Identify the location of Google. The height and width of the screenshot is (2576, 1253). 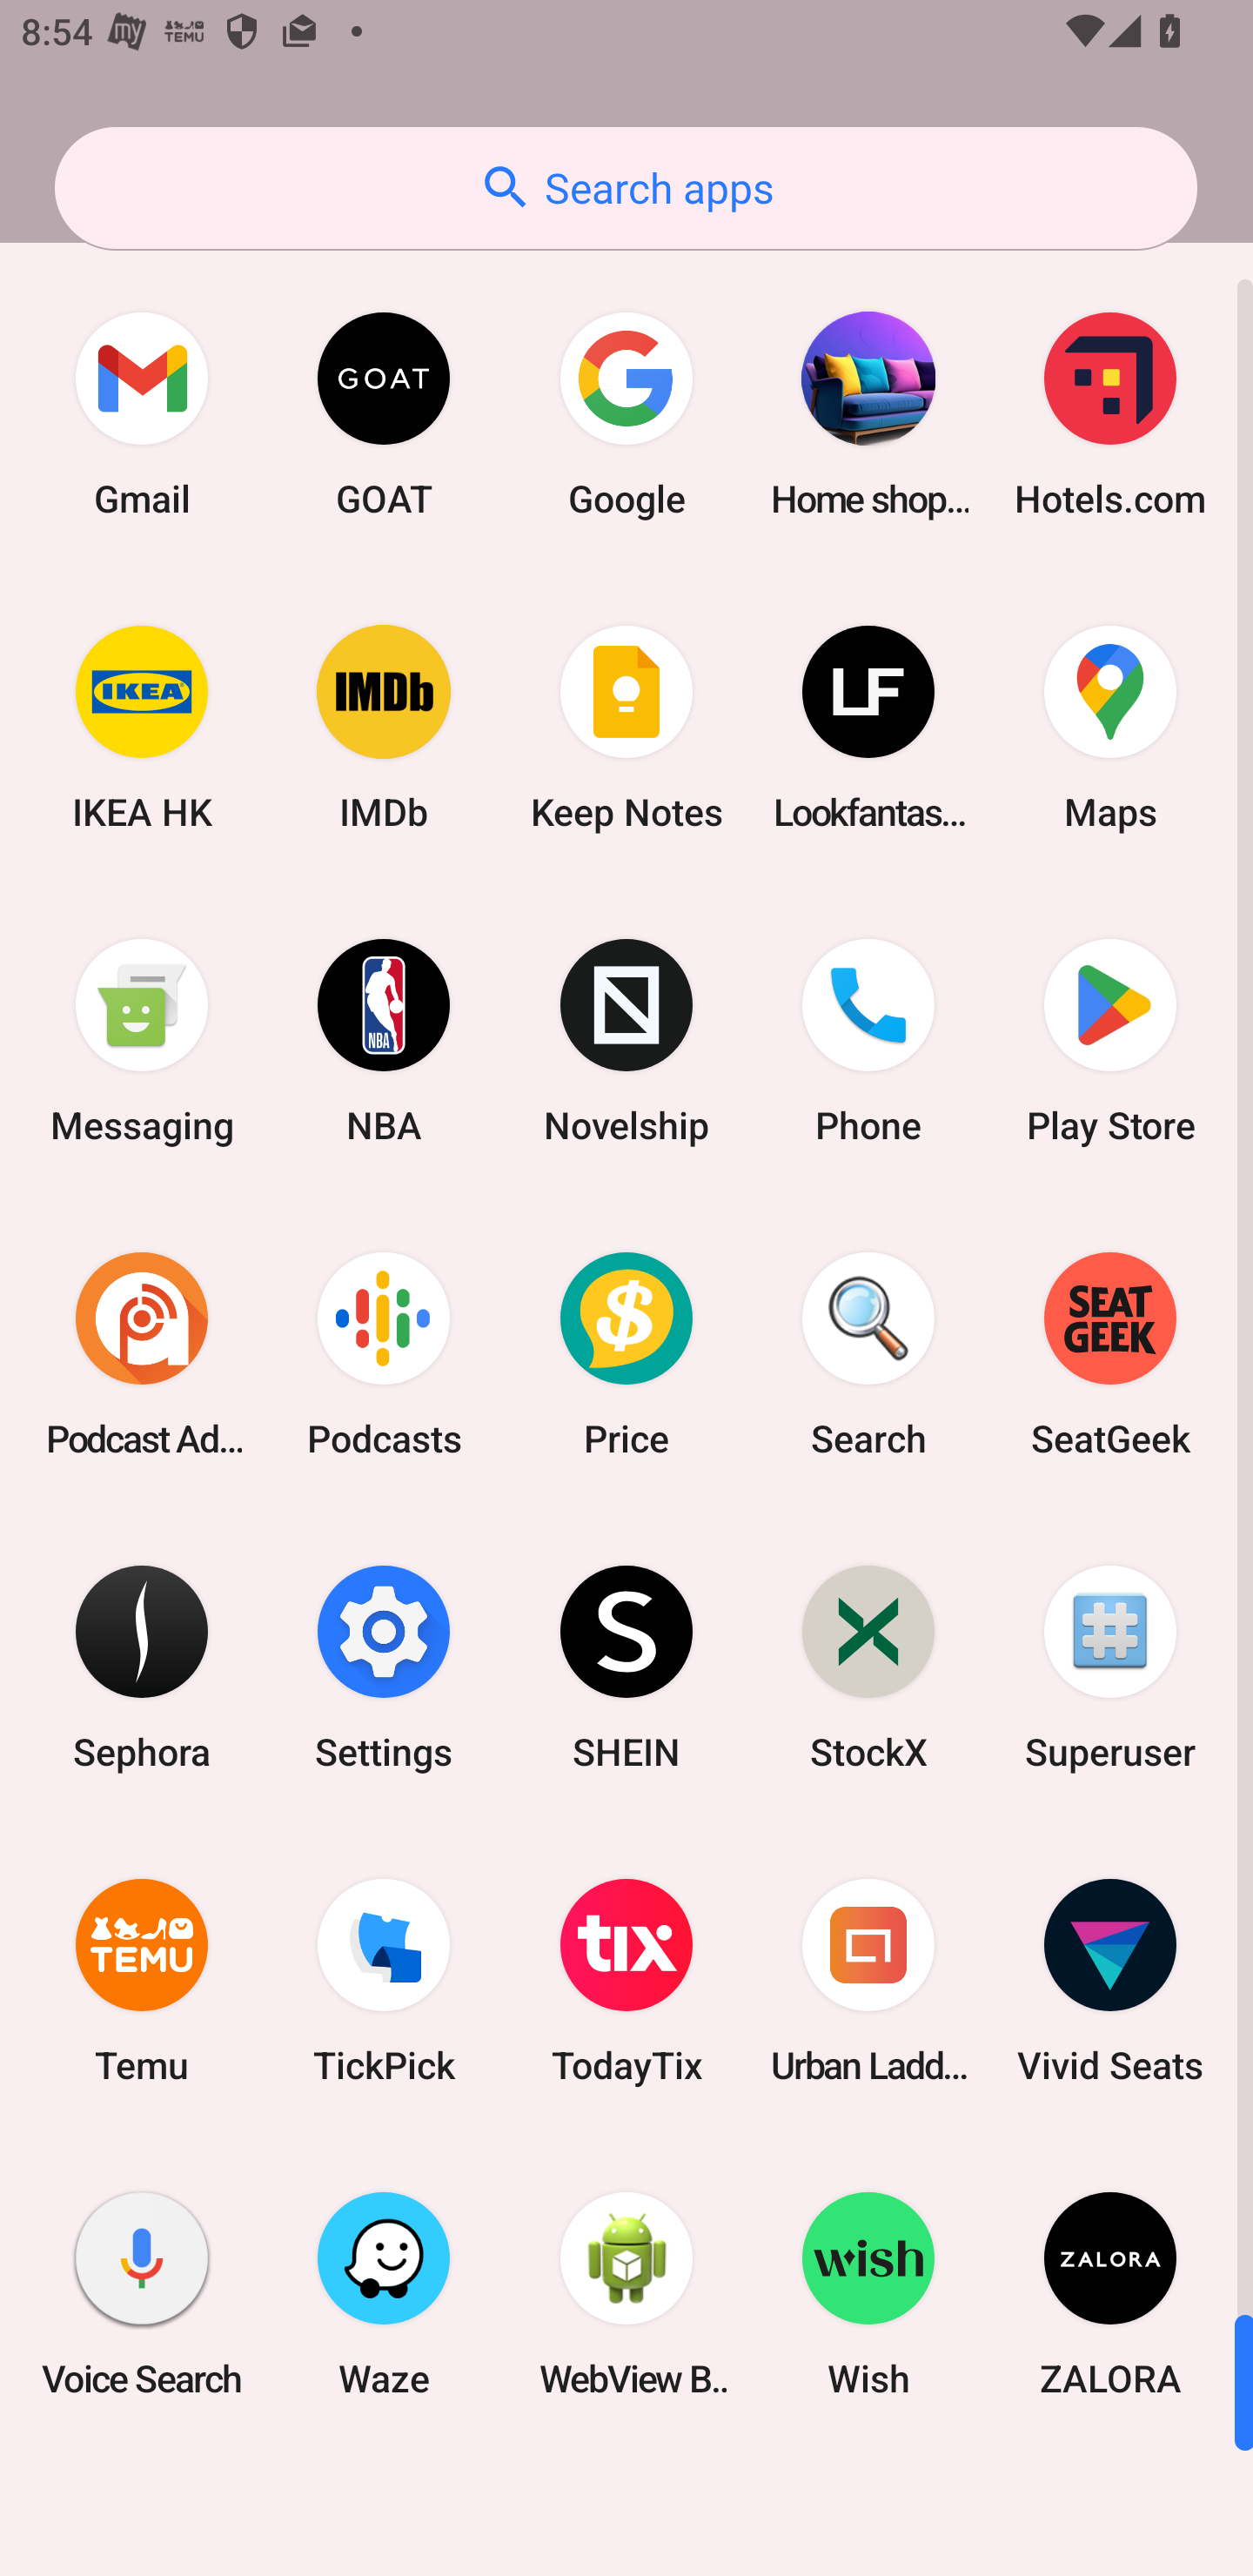
(626, 414).